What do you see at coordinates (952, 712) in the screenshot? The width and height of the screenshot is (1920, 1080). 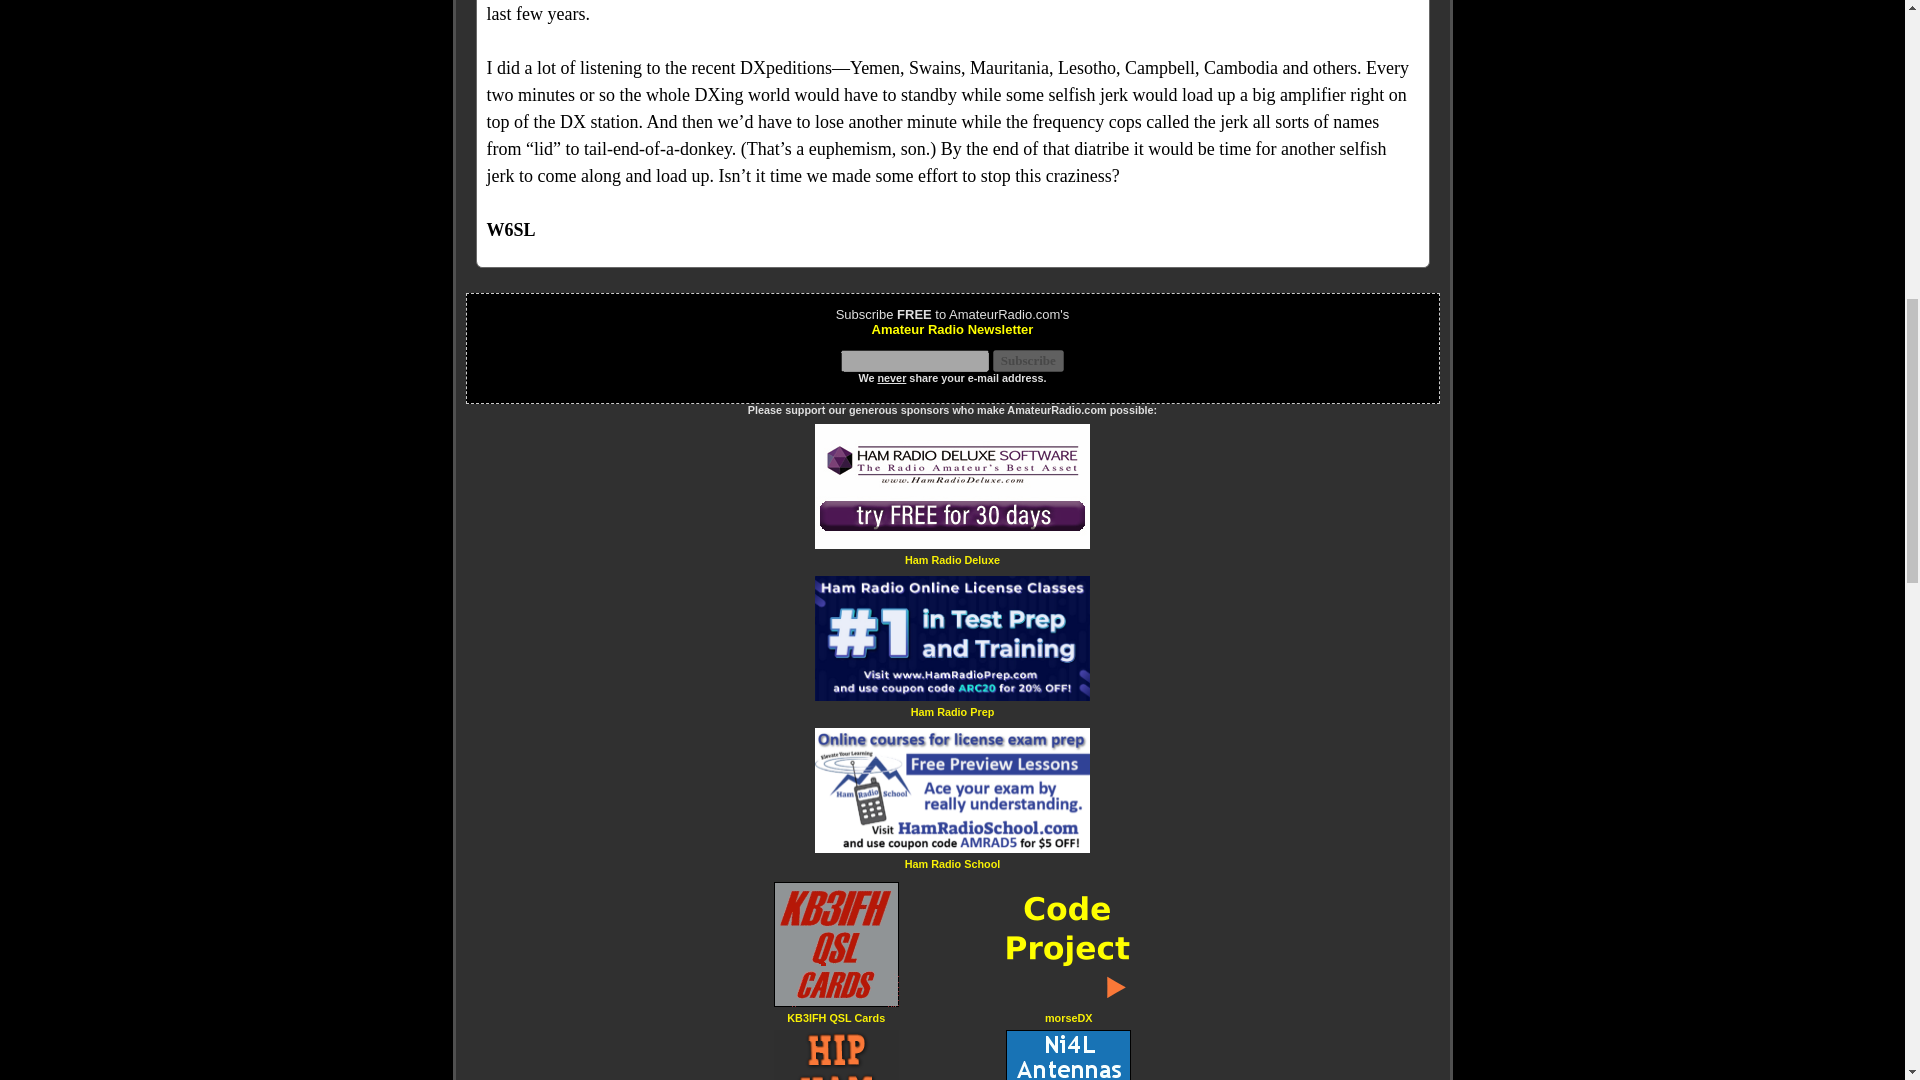 I see `Ham Radio Prep` at bounding box center [952, 712].